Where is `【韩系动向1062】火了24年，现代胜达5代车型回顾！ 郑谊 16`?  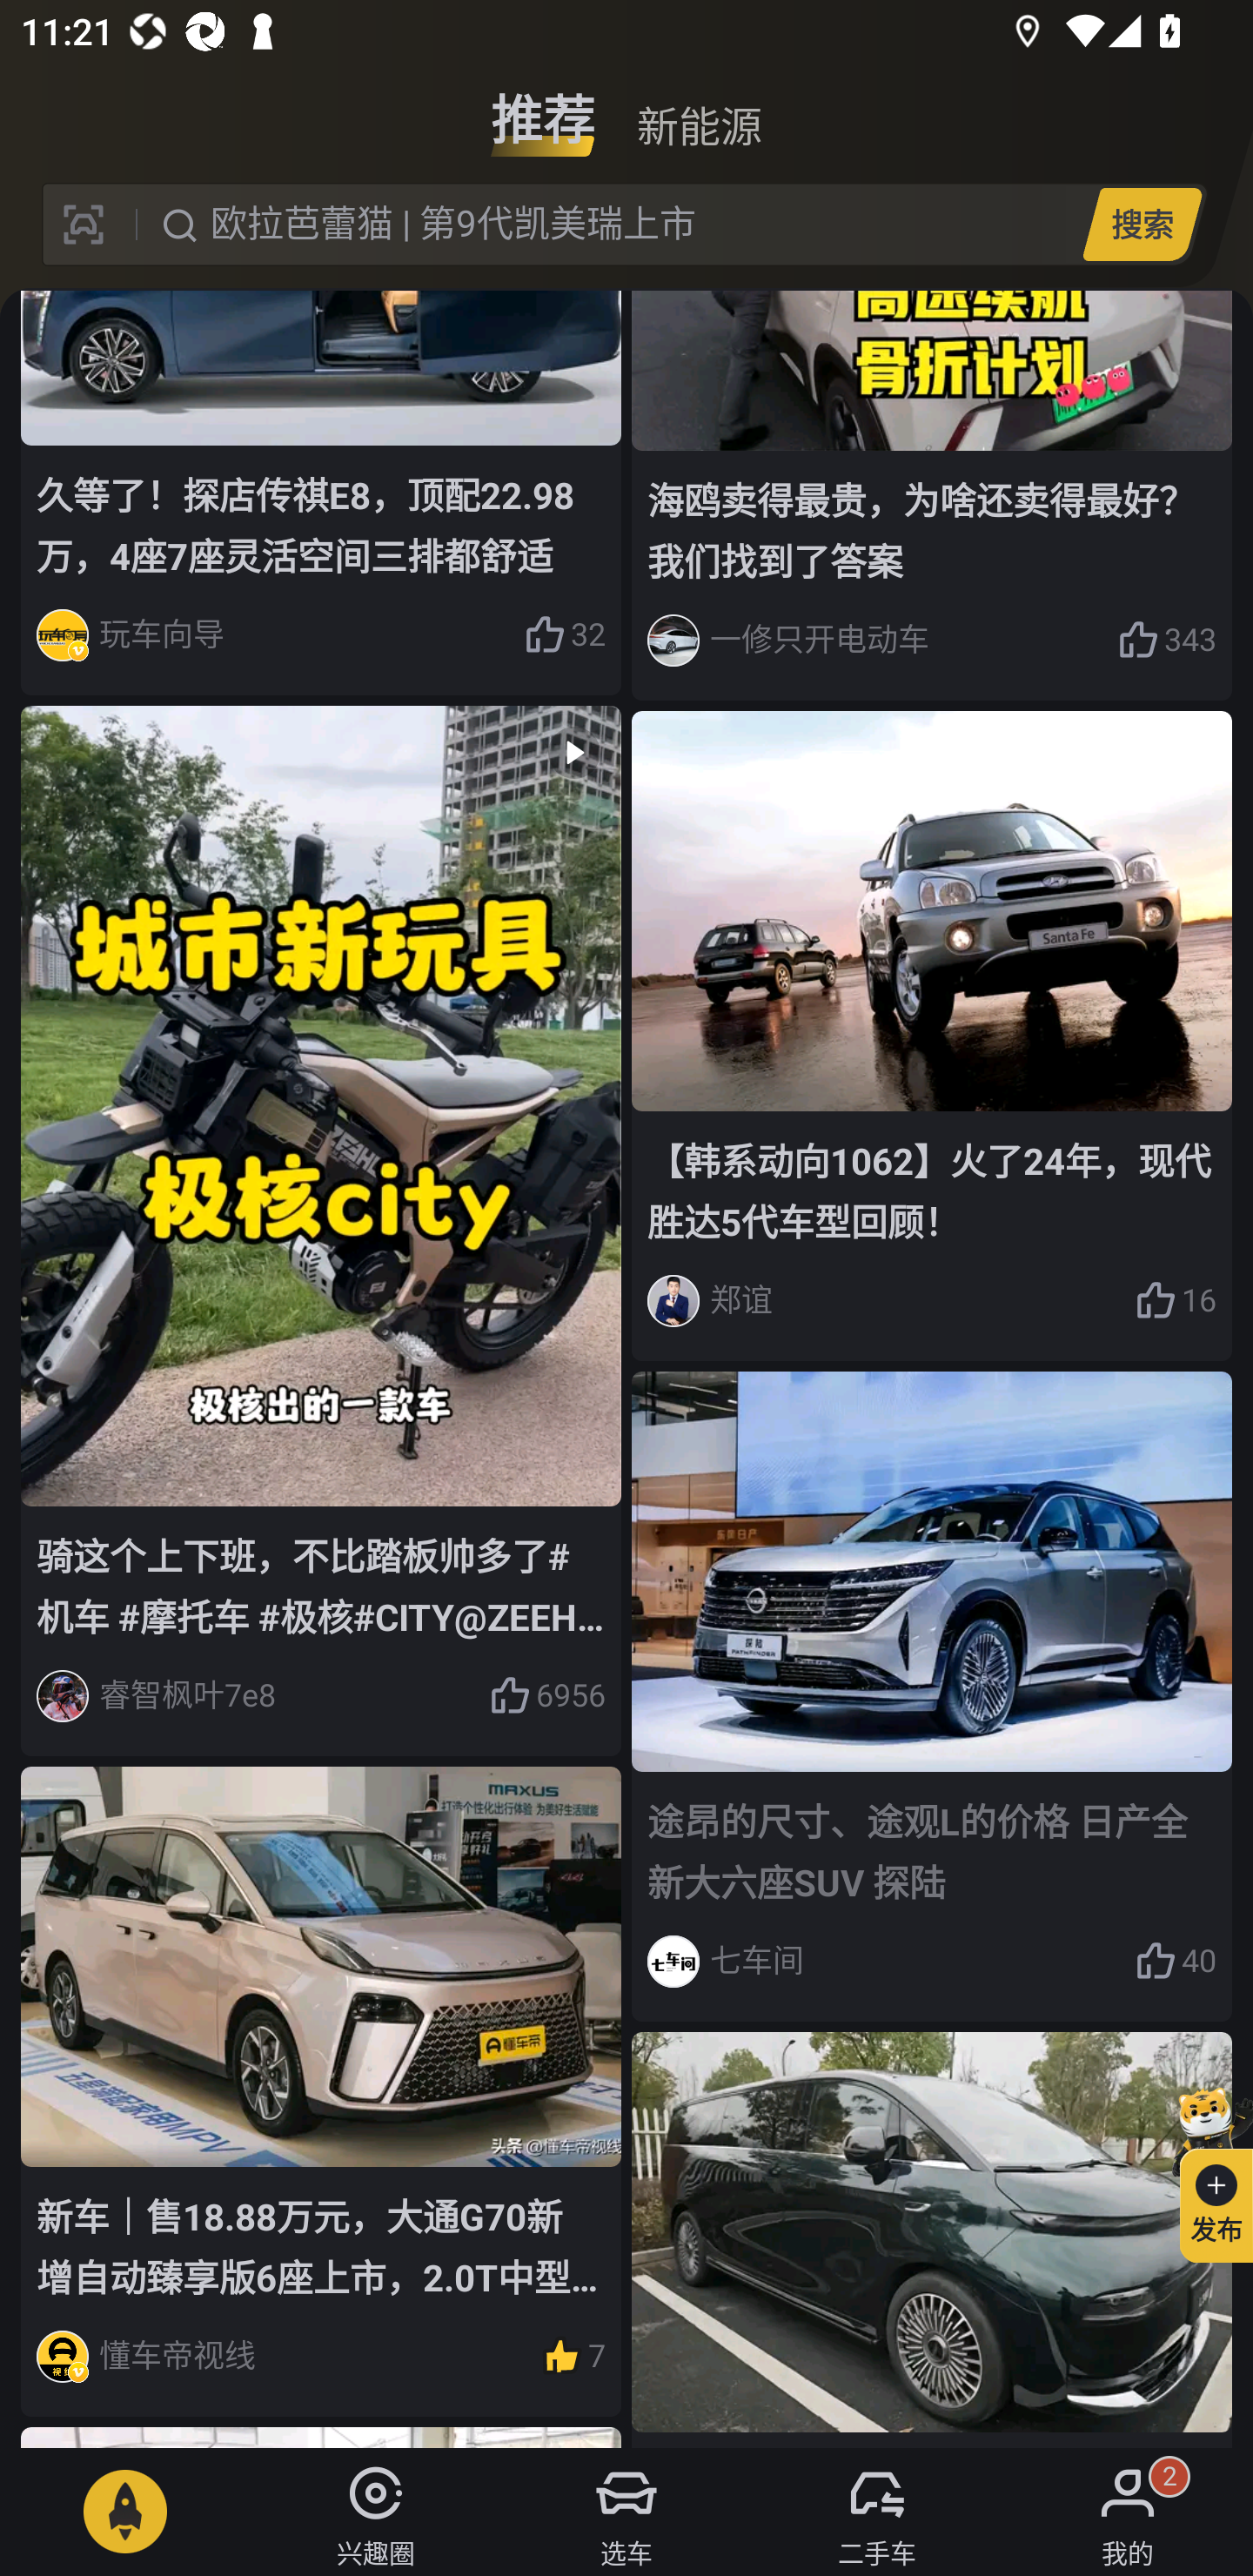 【韩系动向1062】火了24年，现代胜达5代车型回顾！ 郑谊 16 is located at coordinates (931, 1035).